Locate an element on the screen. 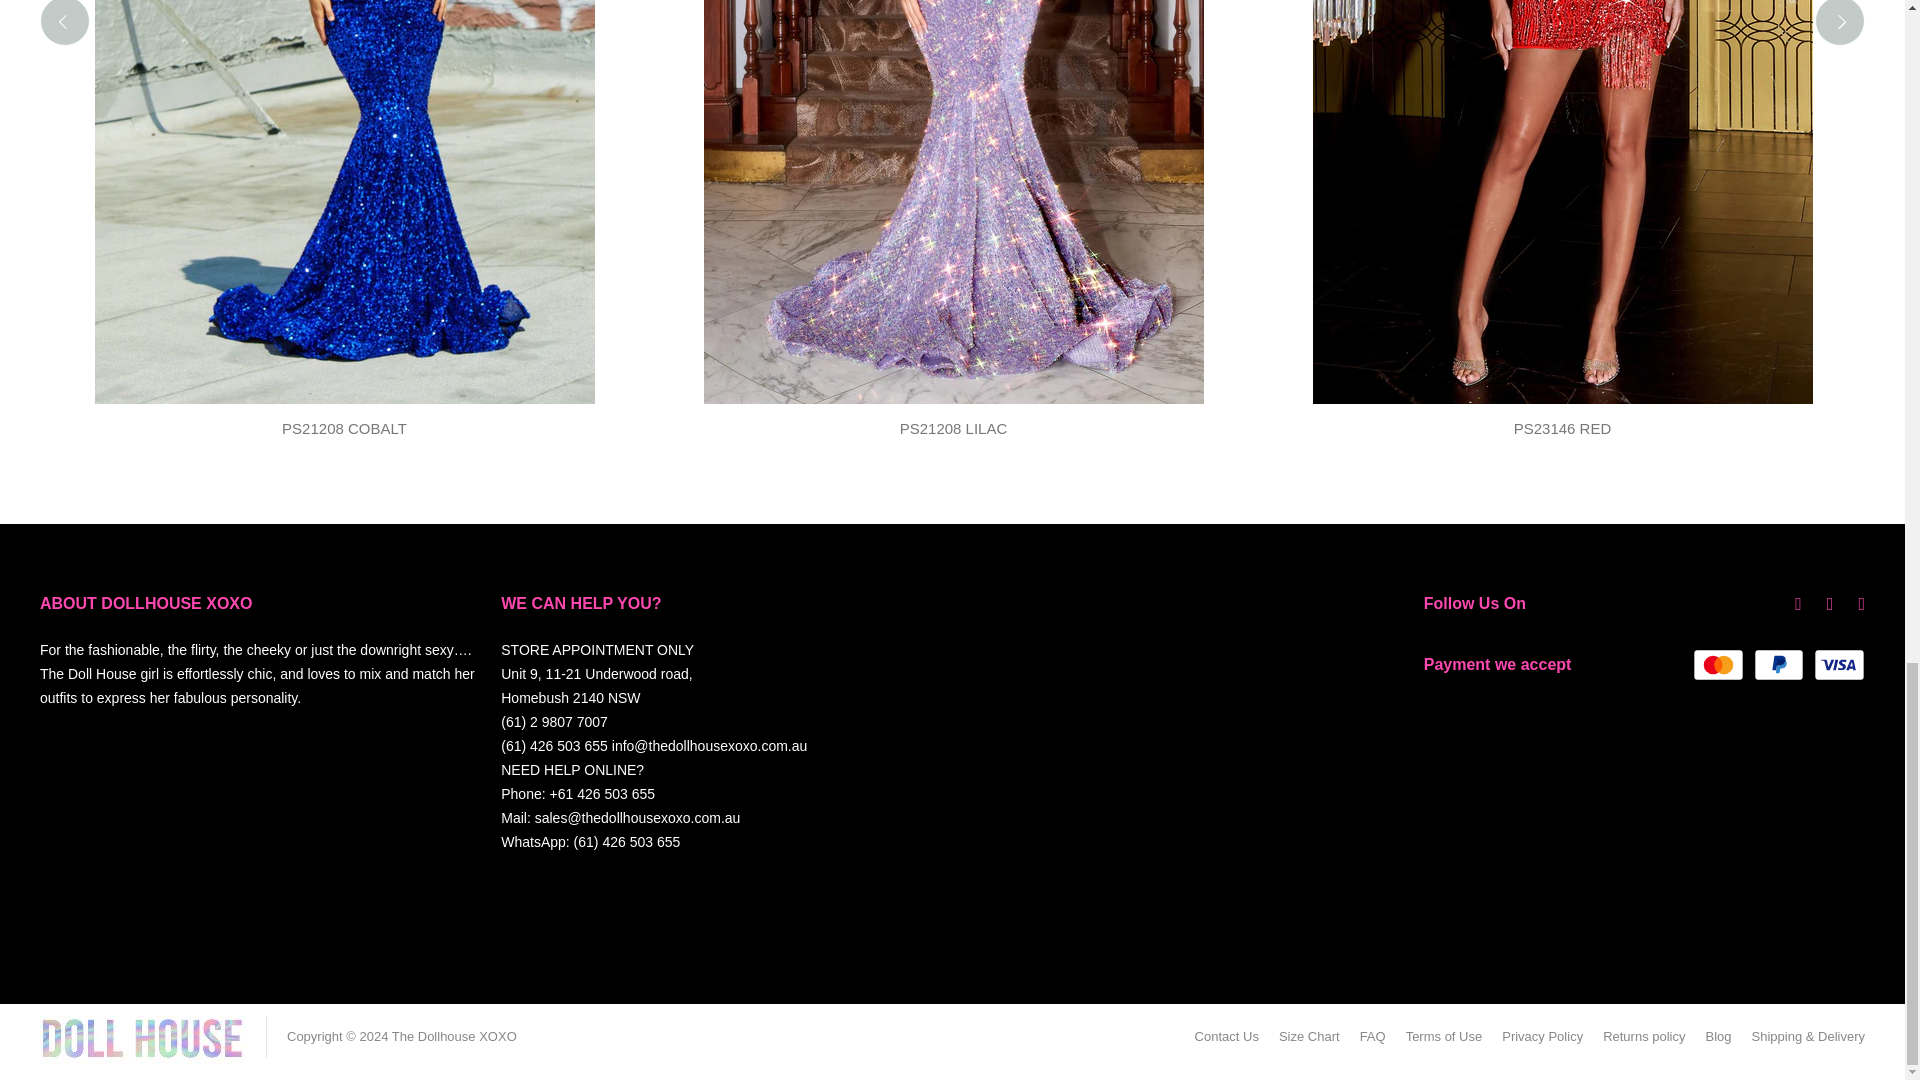 Image resolution: width=1920 pixels, height=1080 pixels. The Doll House XOXO on Facebook is located at coordinates (1798, 604).